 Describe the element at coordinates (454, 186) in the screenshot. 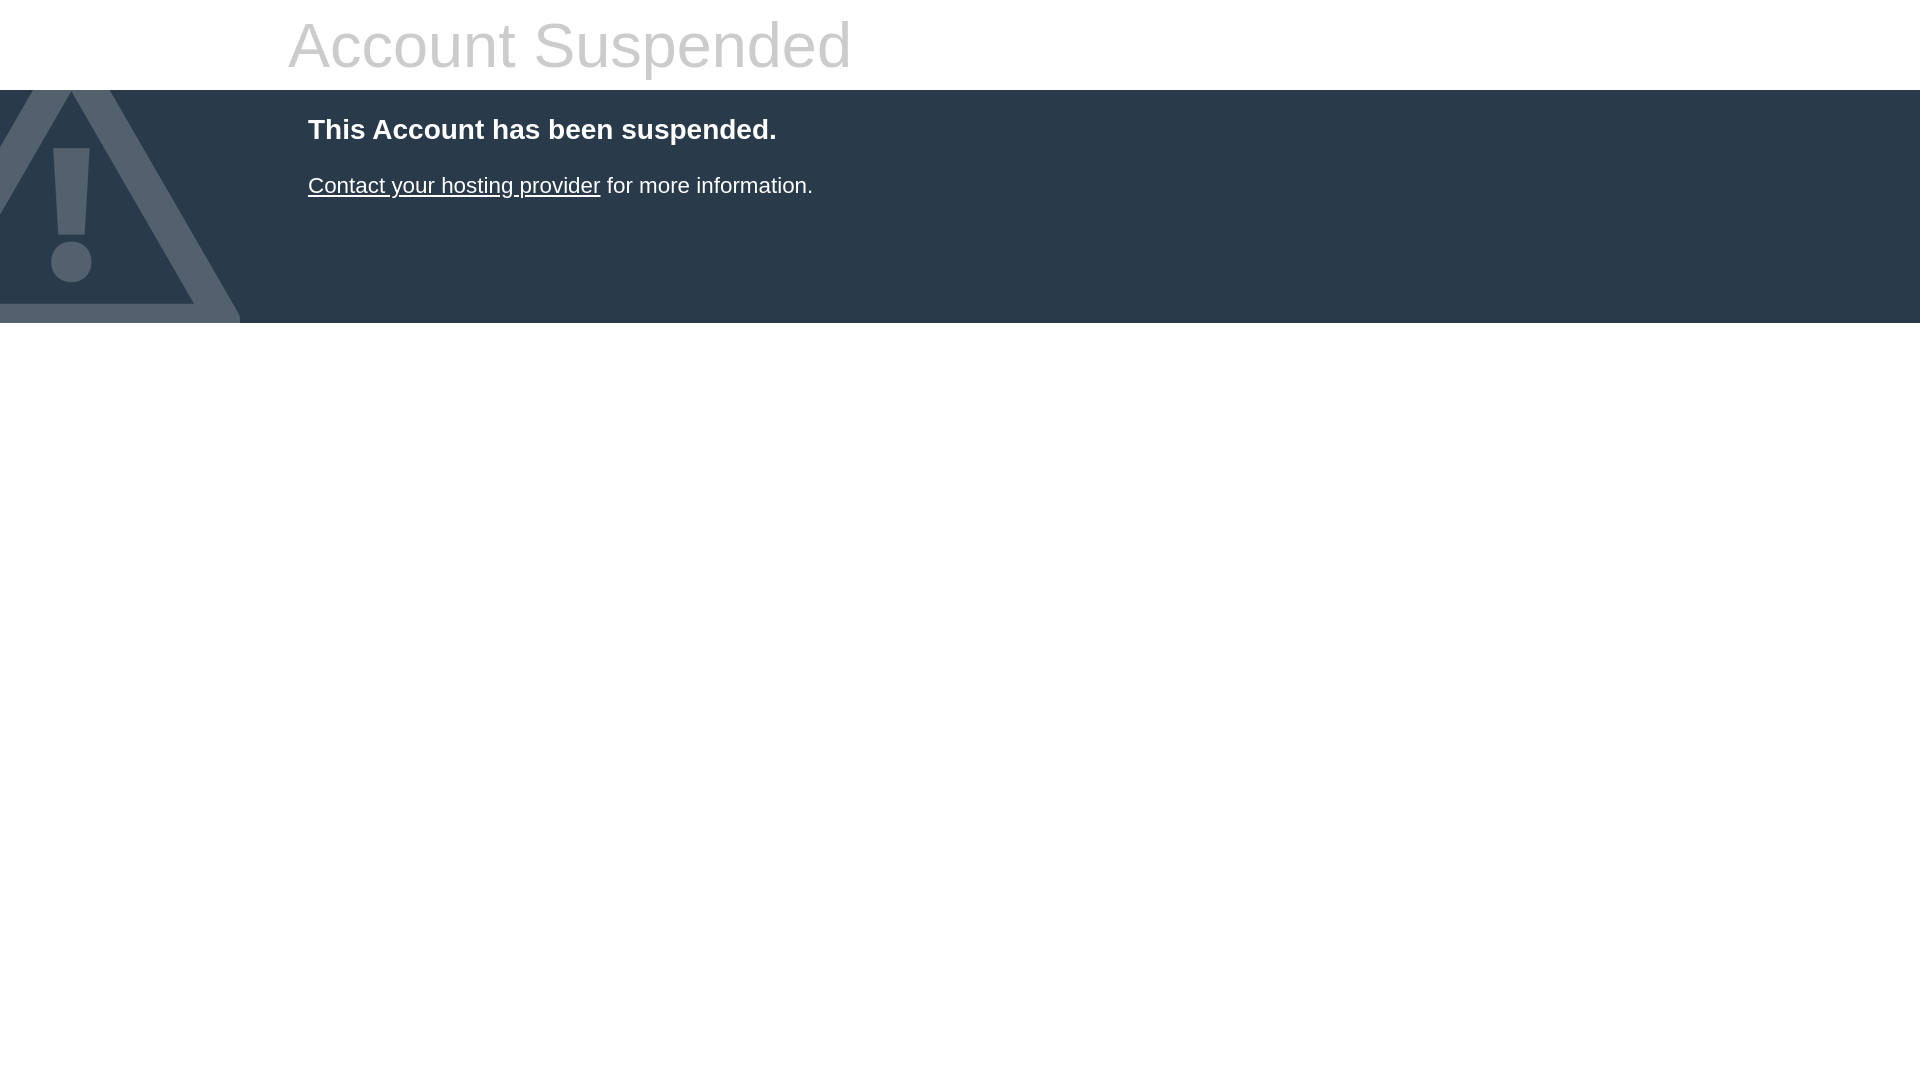

I see `Contact your hosting provider` at that location.